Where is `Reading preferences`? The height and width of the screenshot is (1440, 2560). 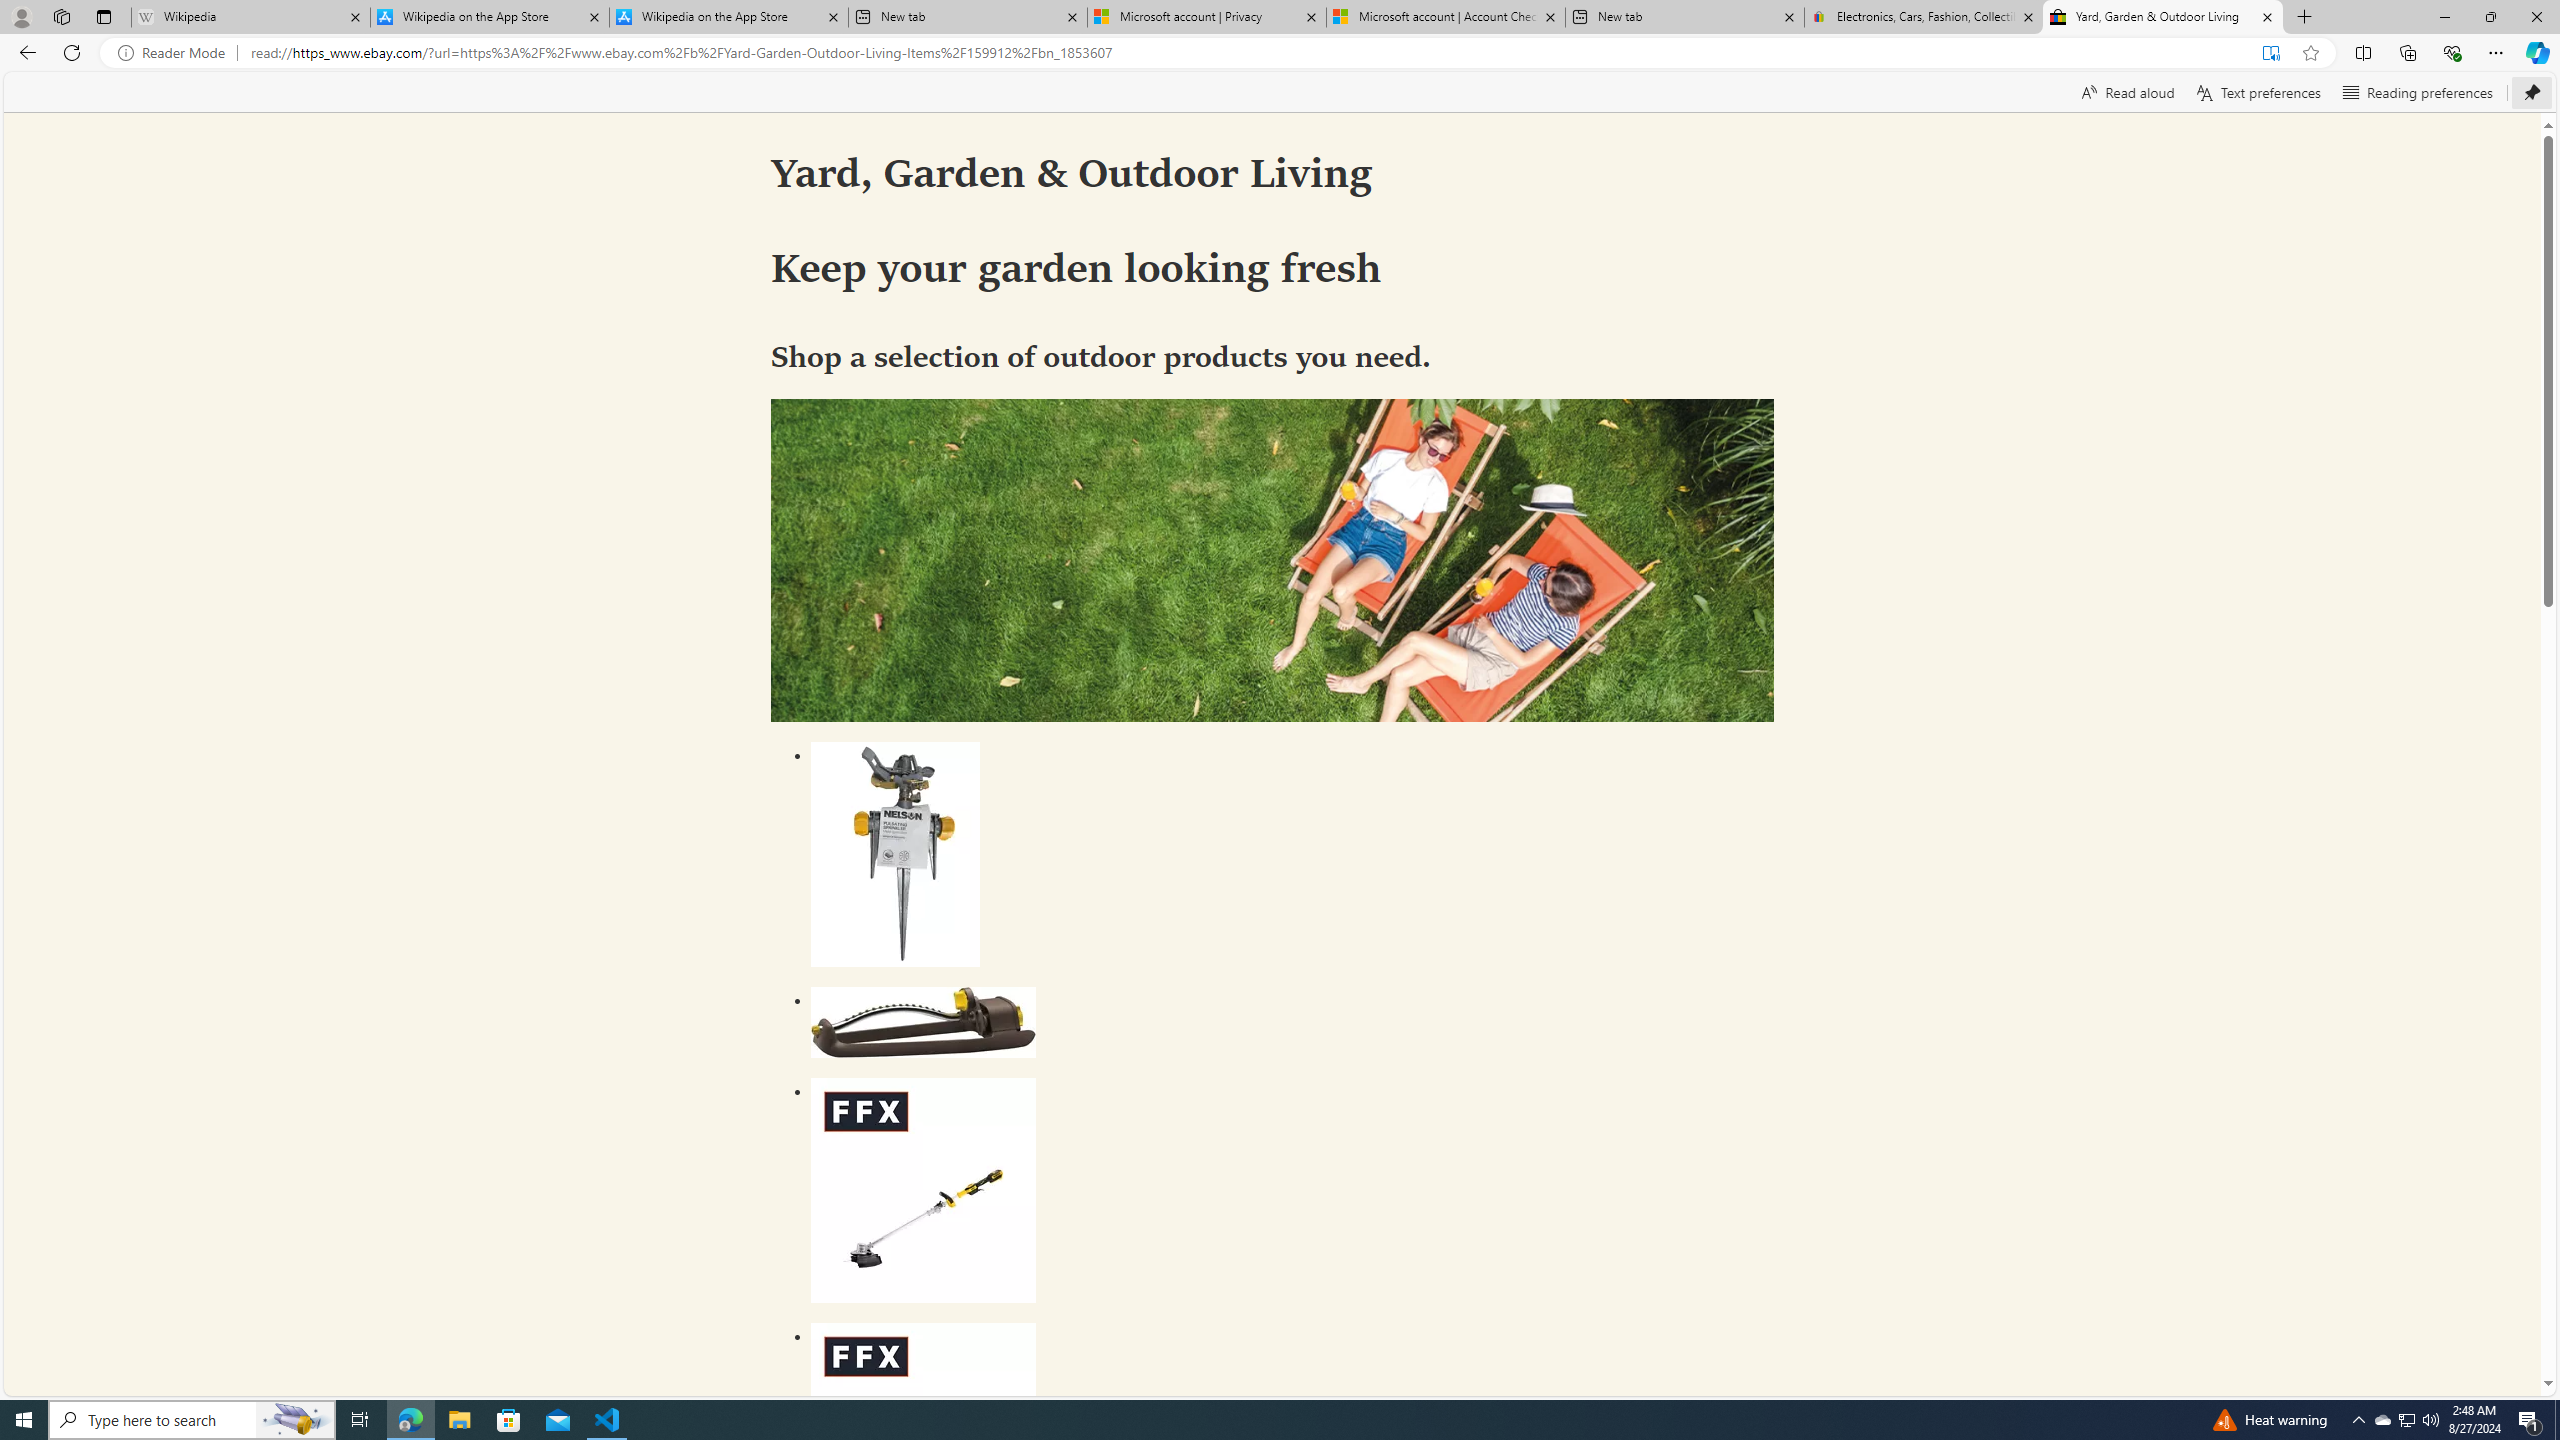
Reading preferences is located at coordinates (2418, 92).